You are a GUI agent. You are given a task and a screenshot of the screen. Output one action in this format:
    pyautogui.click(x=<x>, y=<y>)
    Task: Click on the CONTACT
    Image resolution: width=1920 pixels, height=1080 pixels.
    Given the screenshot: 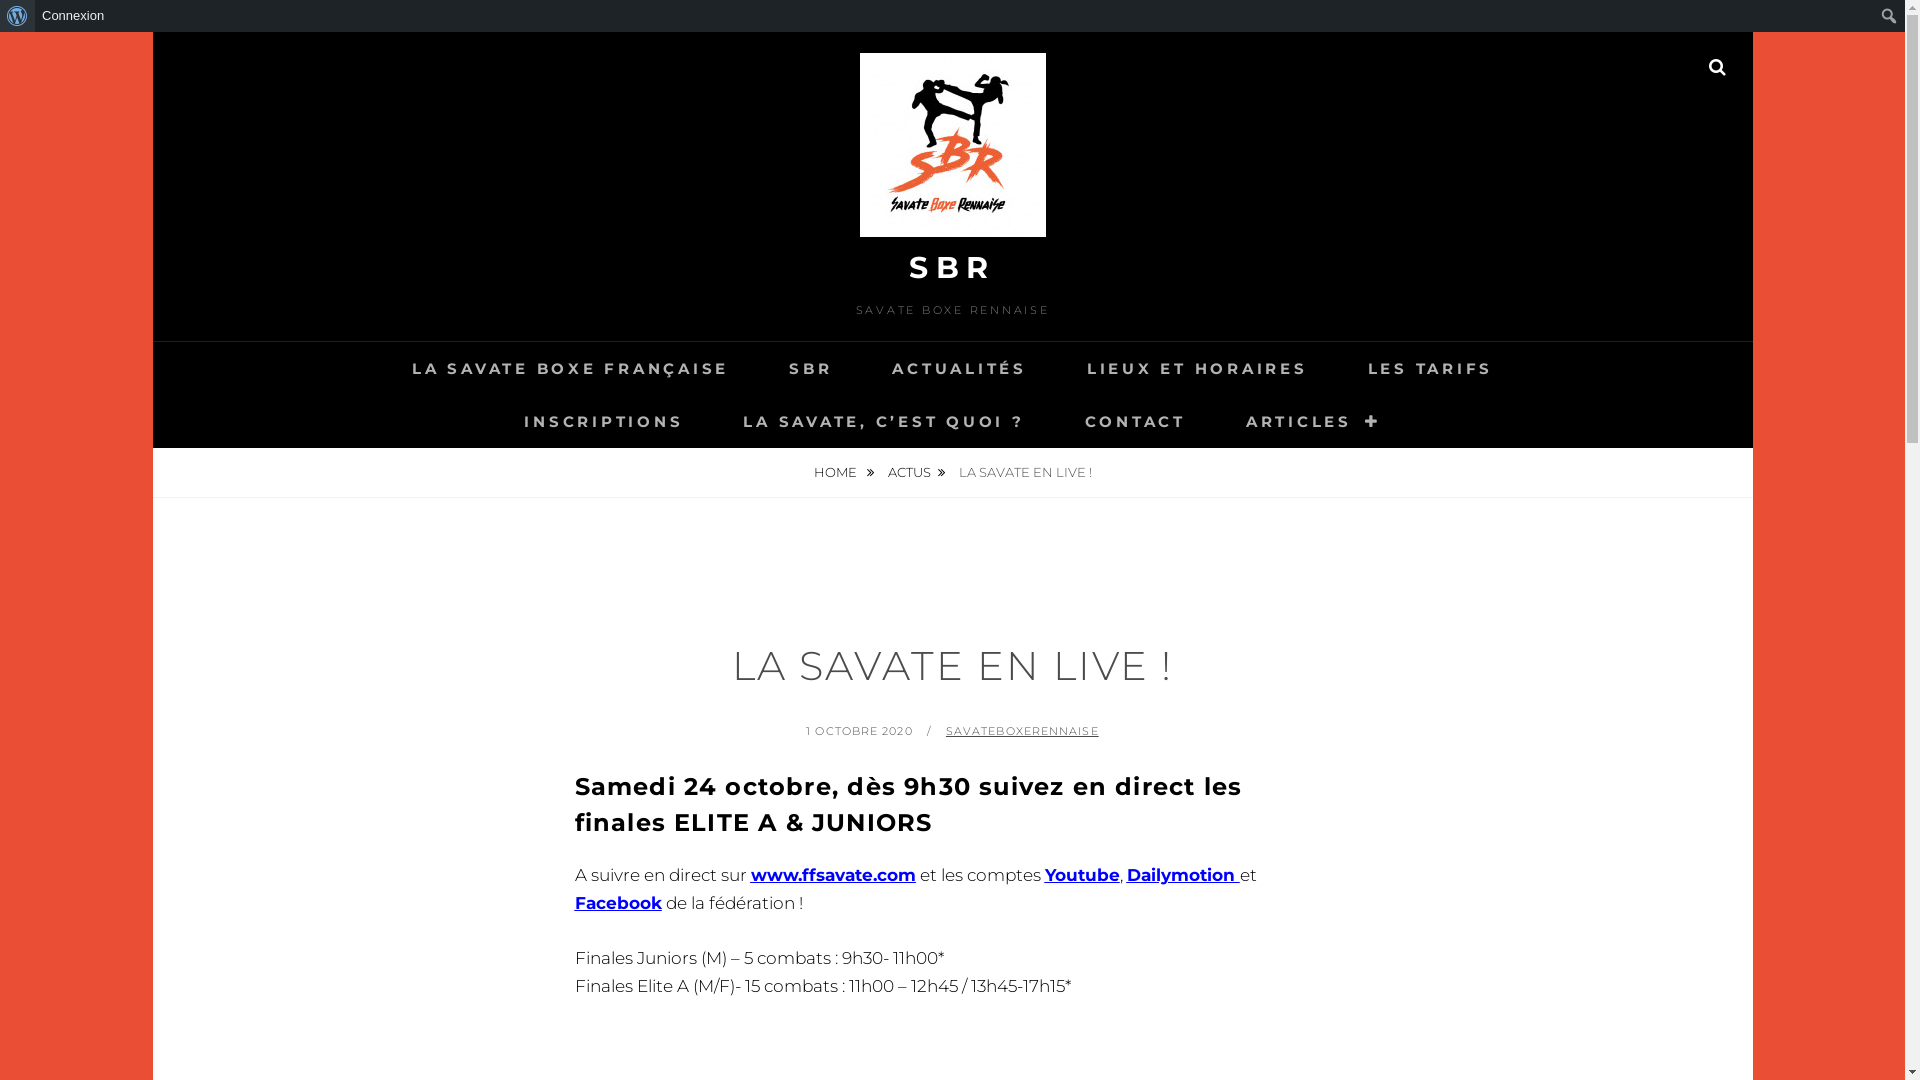 What is the action you would take?
    pyautogui.click(x=1136, y=422)
    